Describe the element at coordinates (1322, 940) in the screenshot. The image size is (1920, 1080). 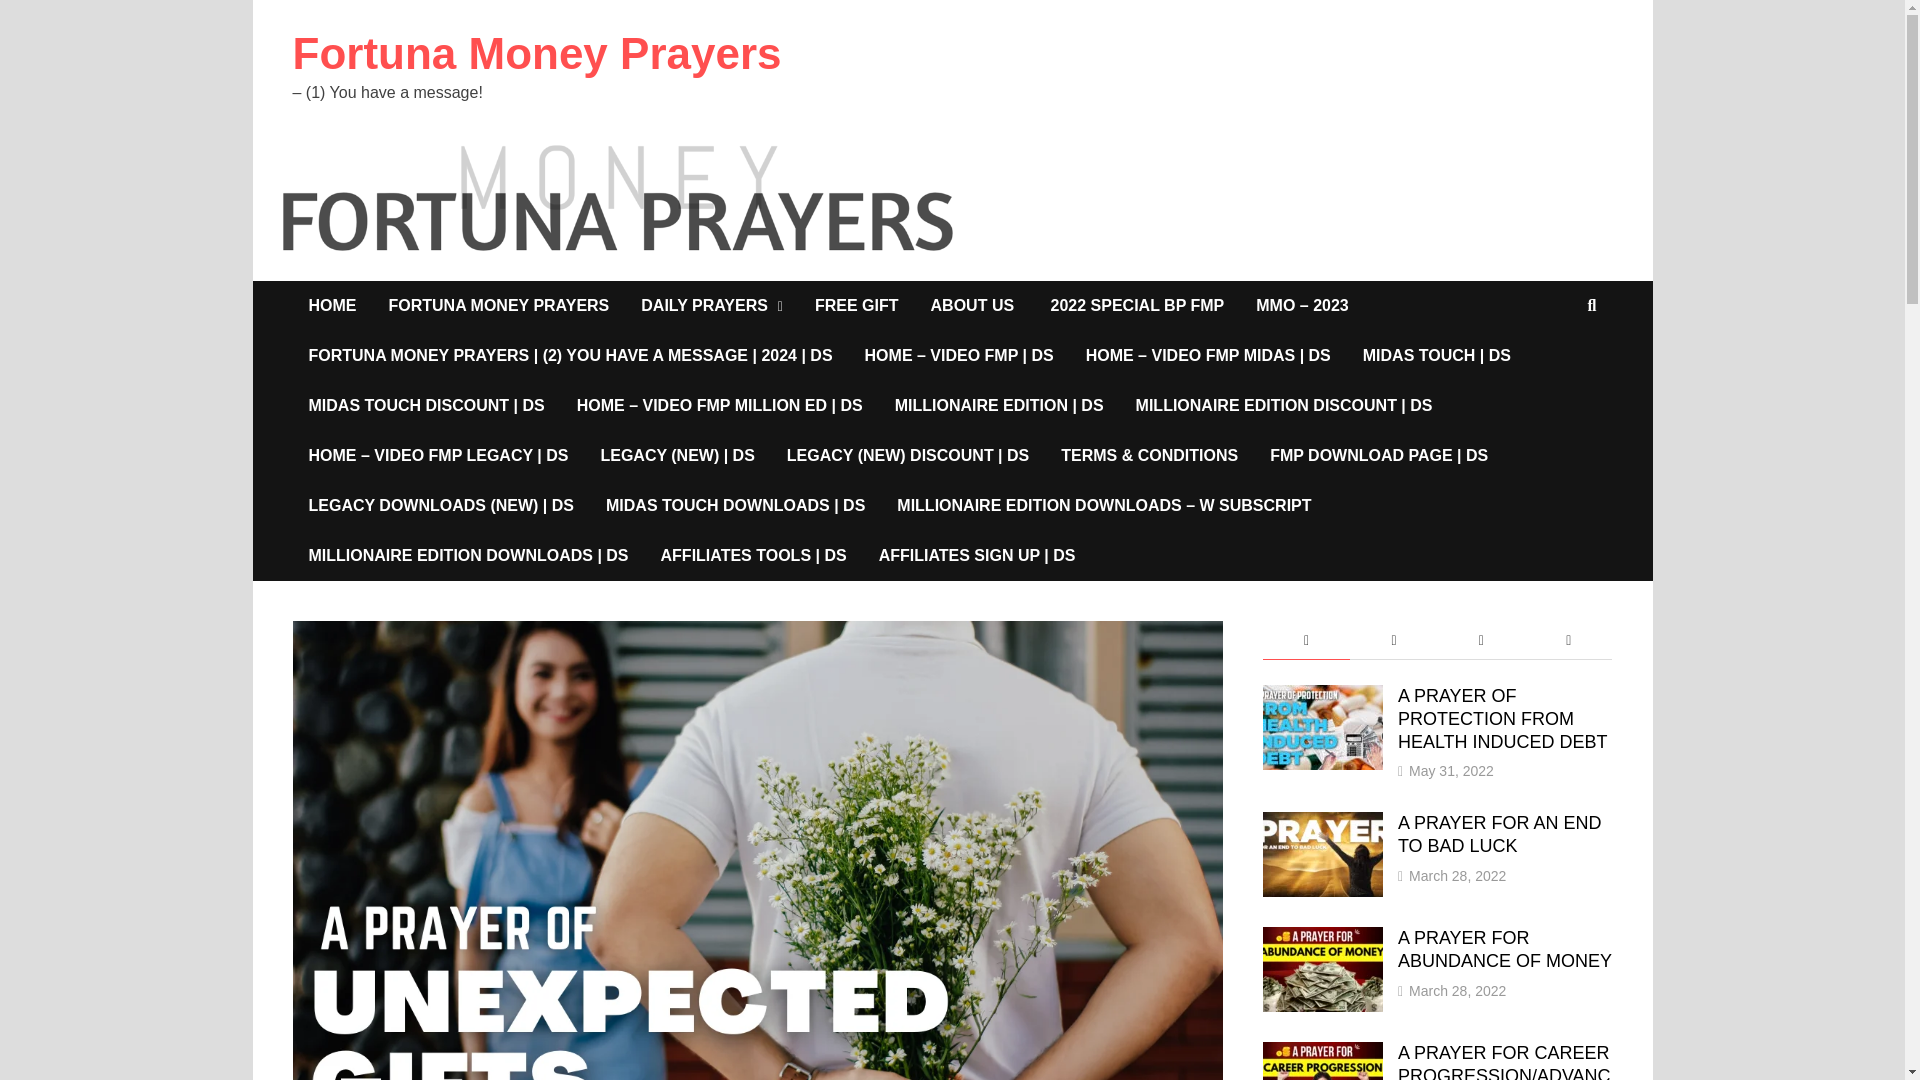
I see `A PRAYER FOR ABUNDANCE OF MONEY` at that location.